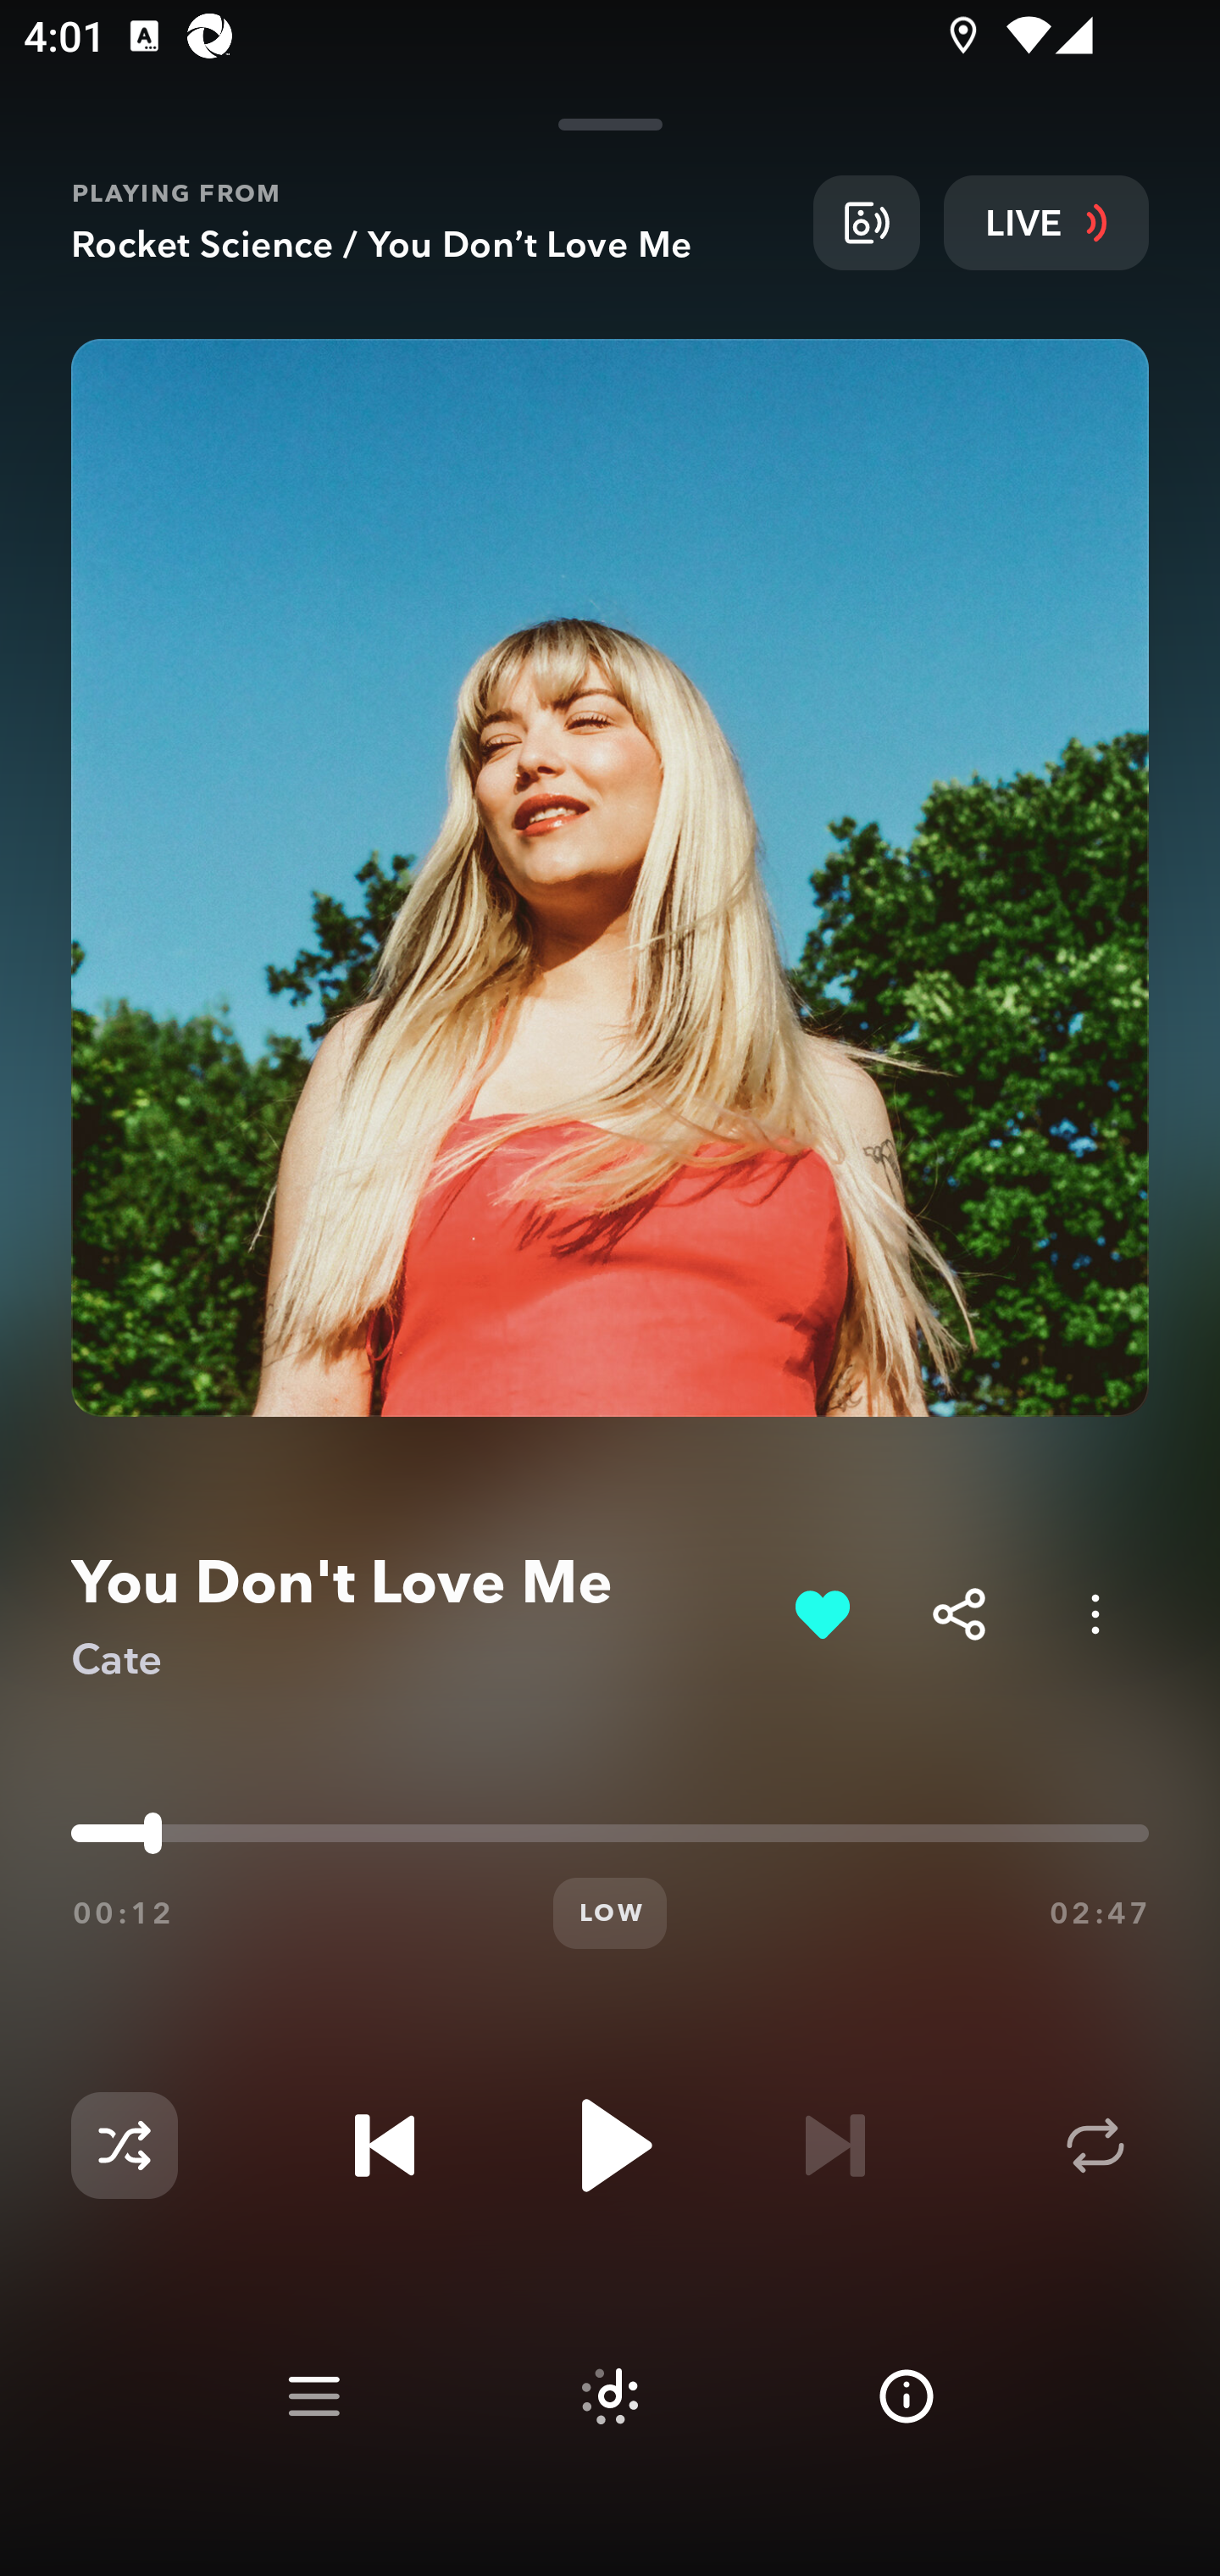  What do you see at coordinates (430, 222) in the screenshot?
I see `PLAYING FROM Rocket Science / You Don’t Love Me` at bounding box center [430, 222].